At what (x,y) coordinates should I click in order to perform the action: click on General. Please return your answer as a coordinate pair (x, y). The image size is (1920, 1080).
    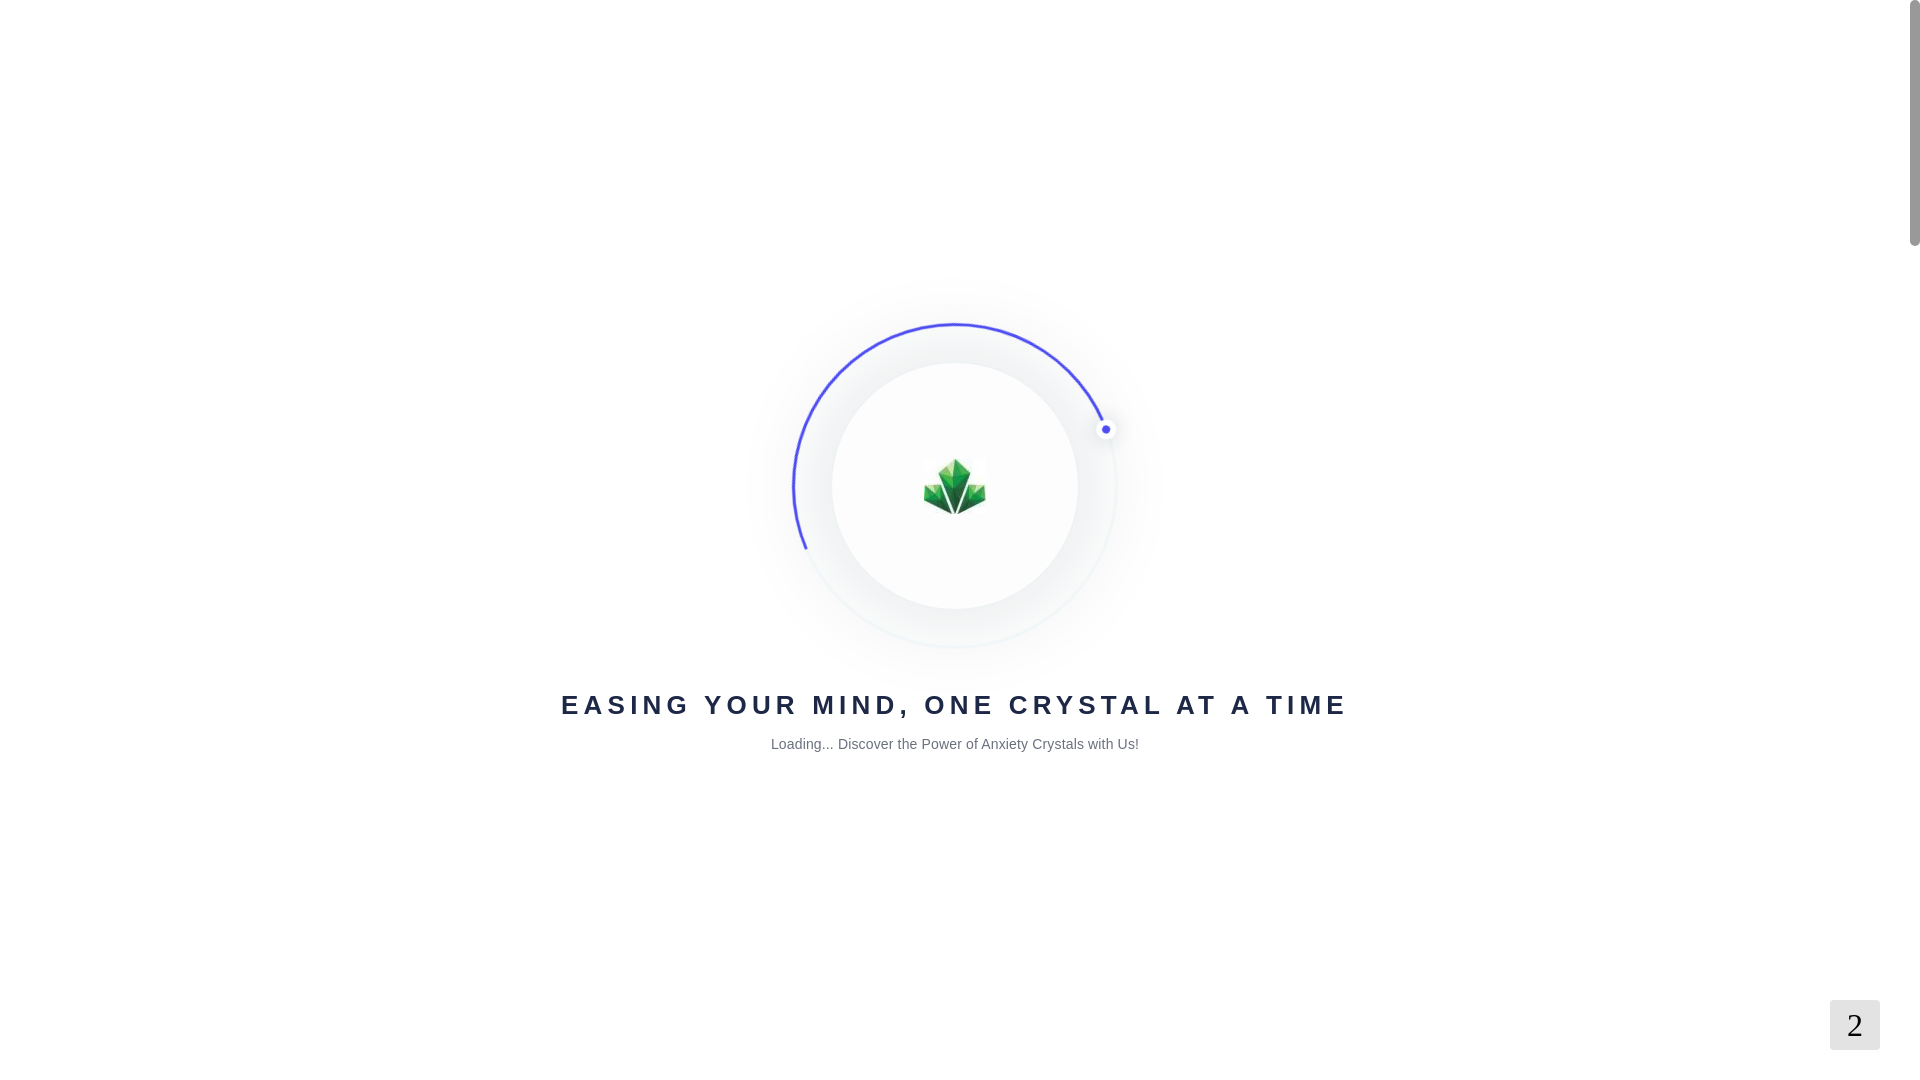
    Looking at the image, I should click on (552, 415).